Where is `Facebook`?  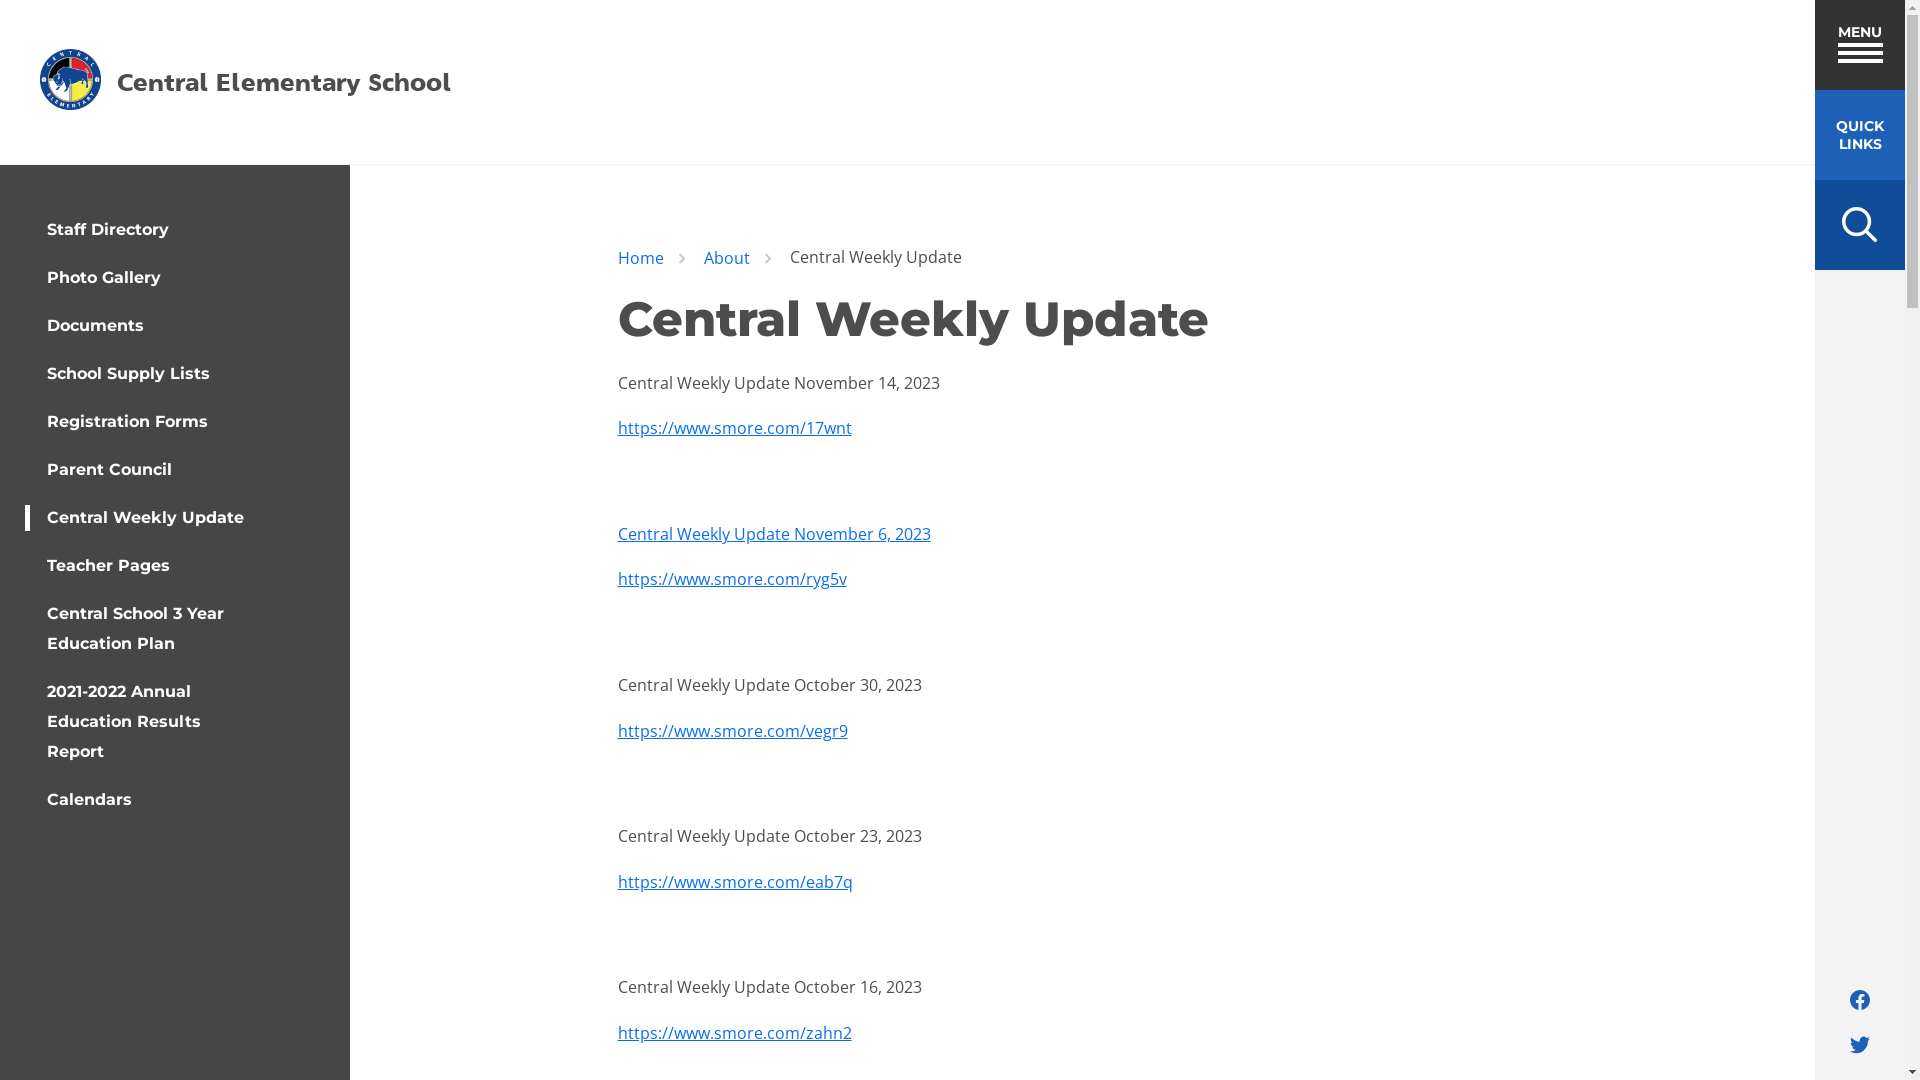 Facebook is located at coordinates (1860, 1000).